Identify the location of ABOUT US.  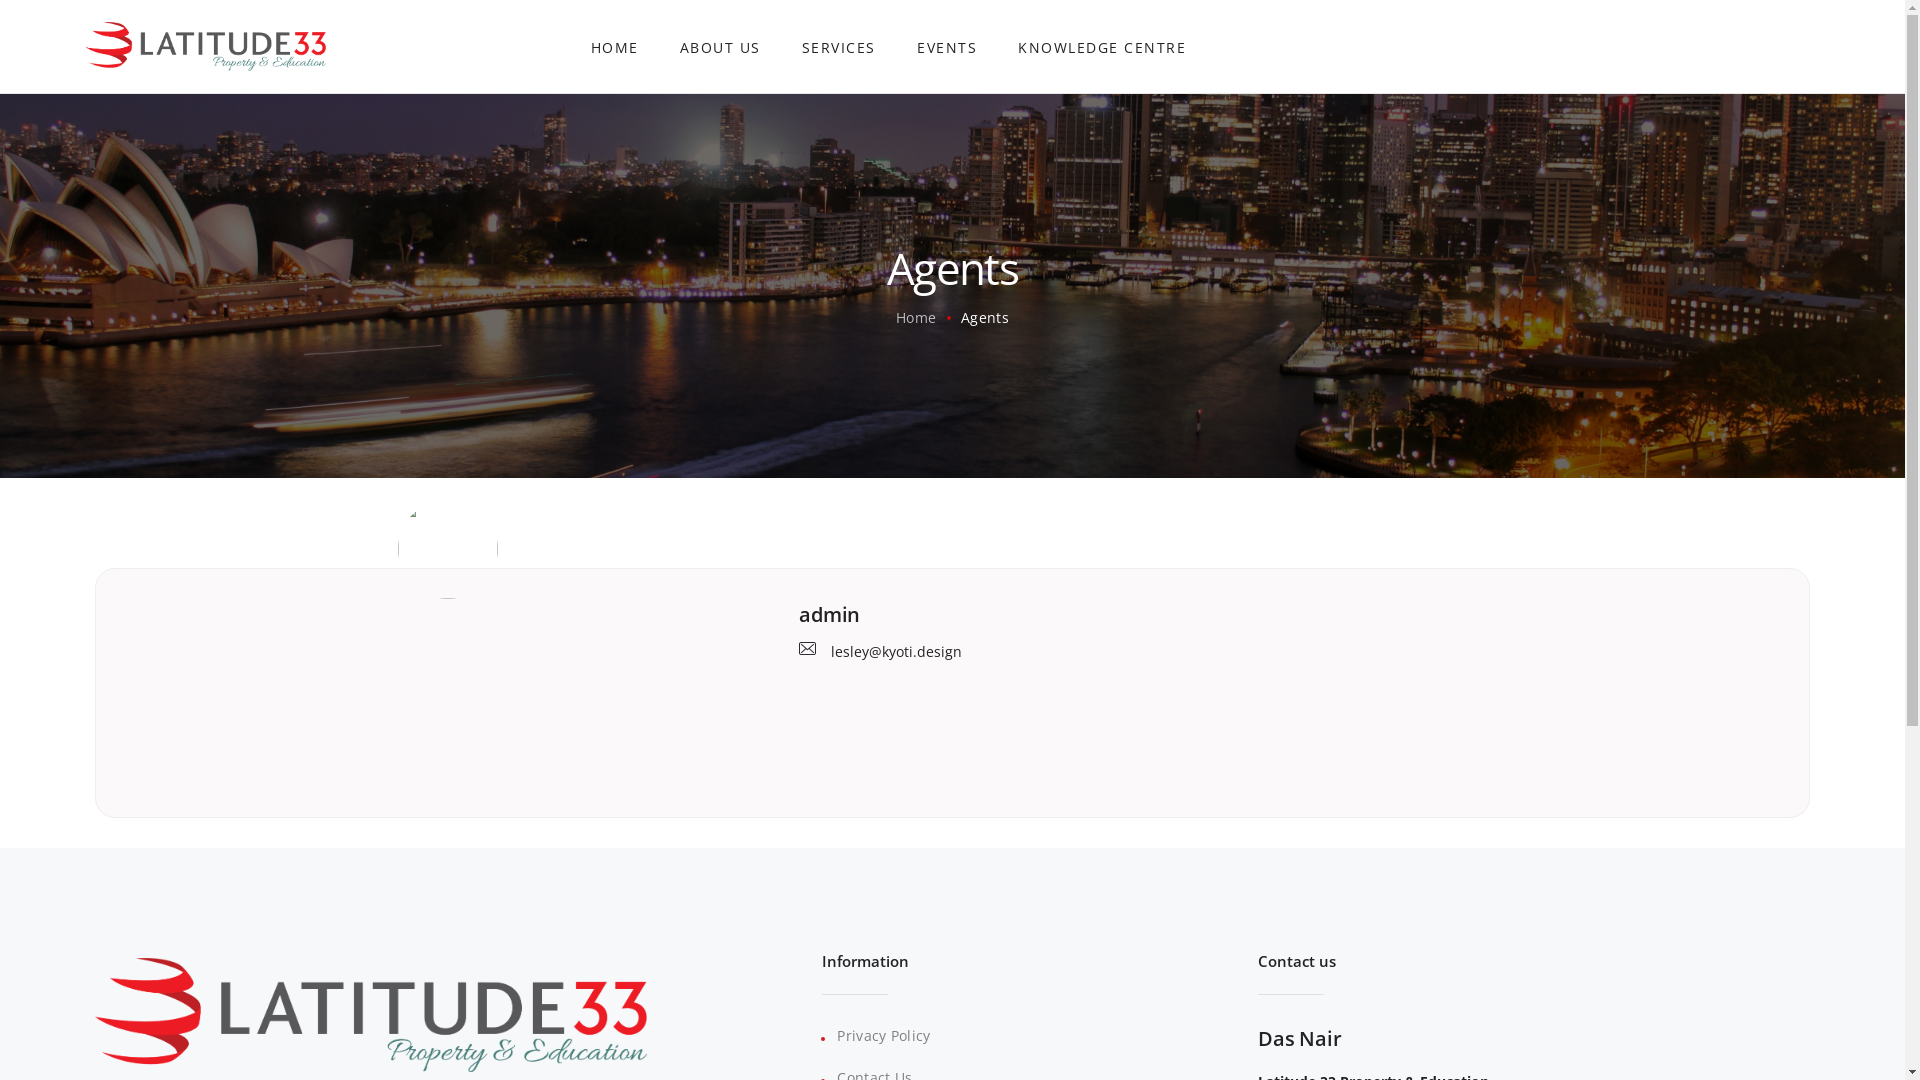
(720, 46).